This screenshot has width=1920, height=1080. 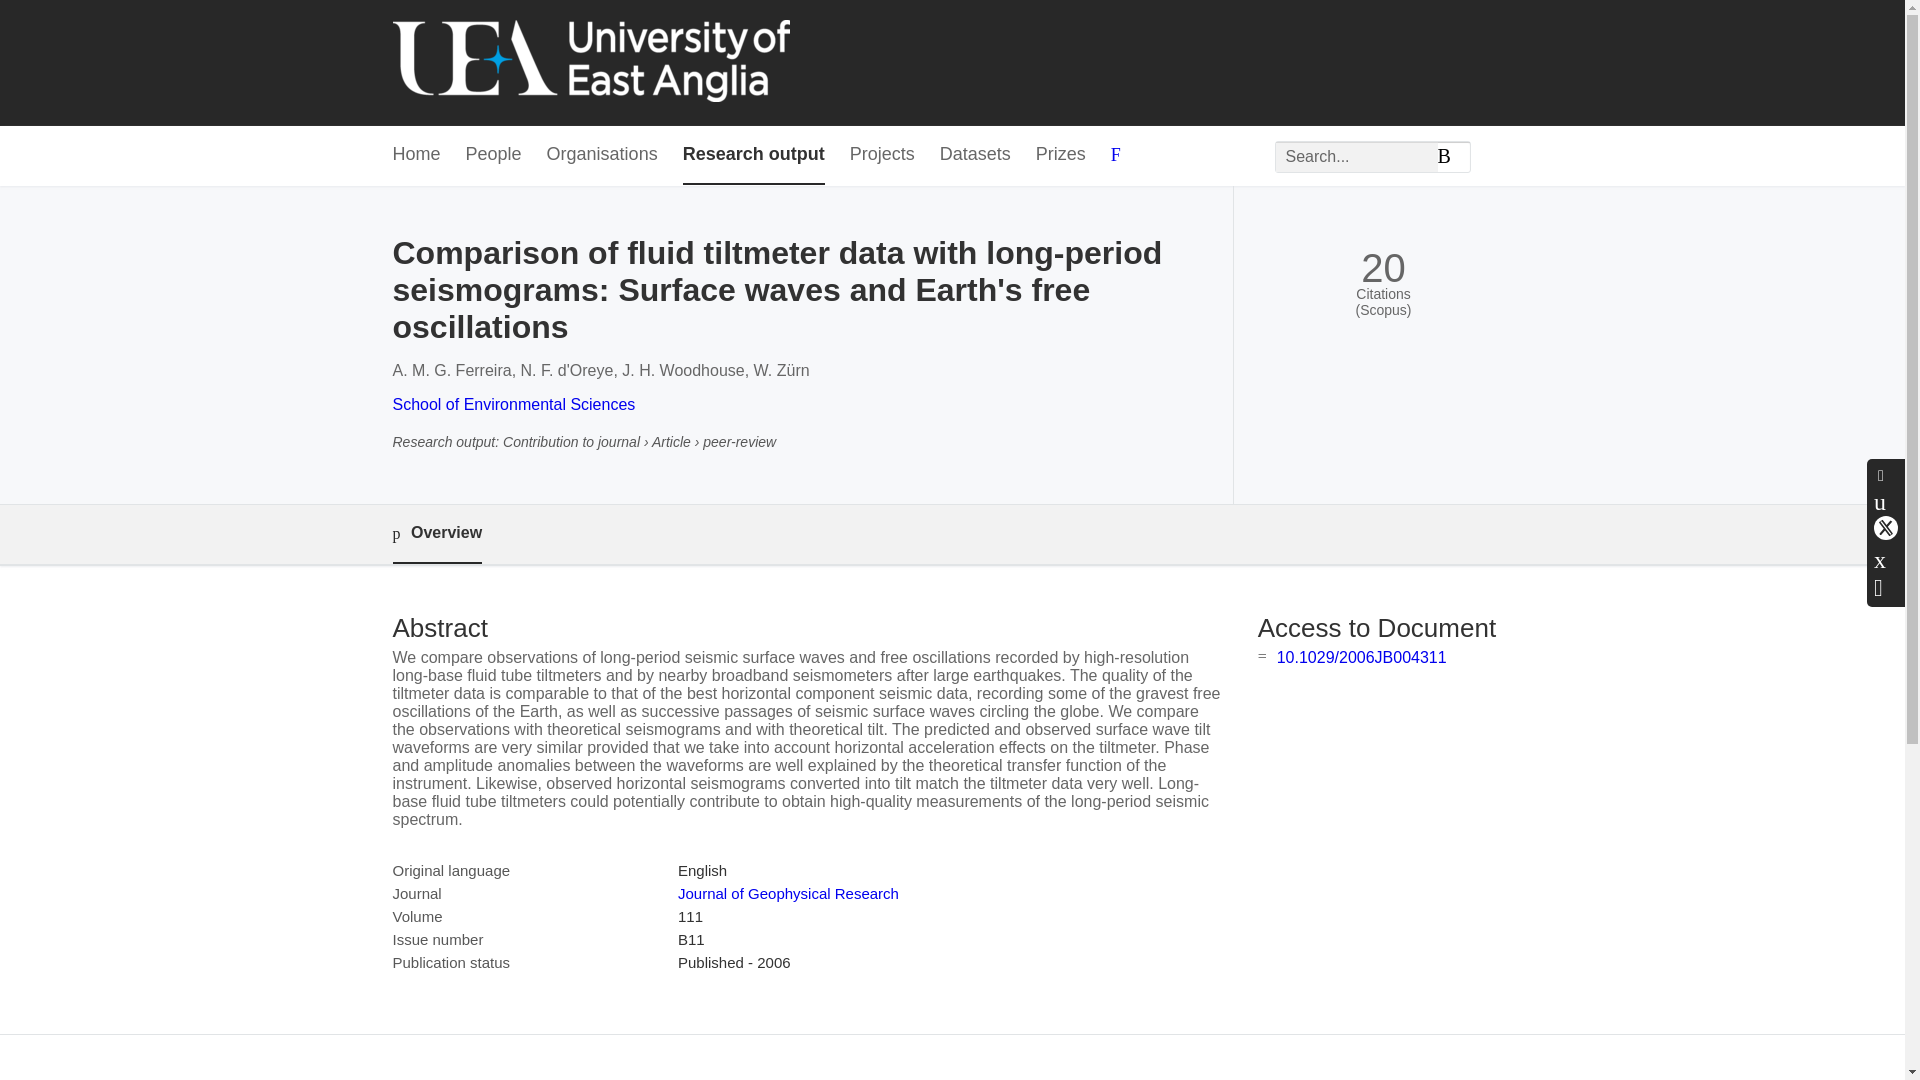 What do you see at coordinates (754, 155) in the screenshot?
I see `Research output` at bounding box center [754, 155].